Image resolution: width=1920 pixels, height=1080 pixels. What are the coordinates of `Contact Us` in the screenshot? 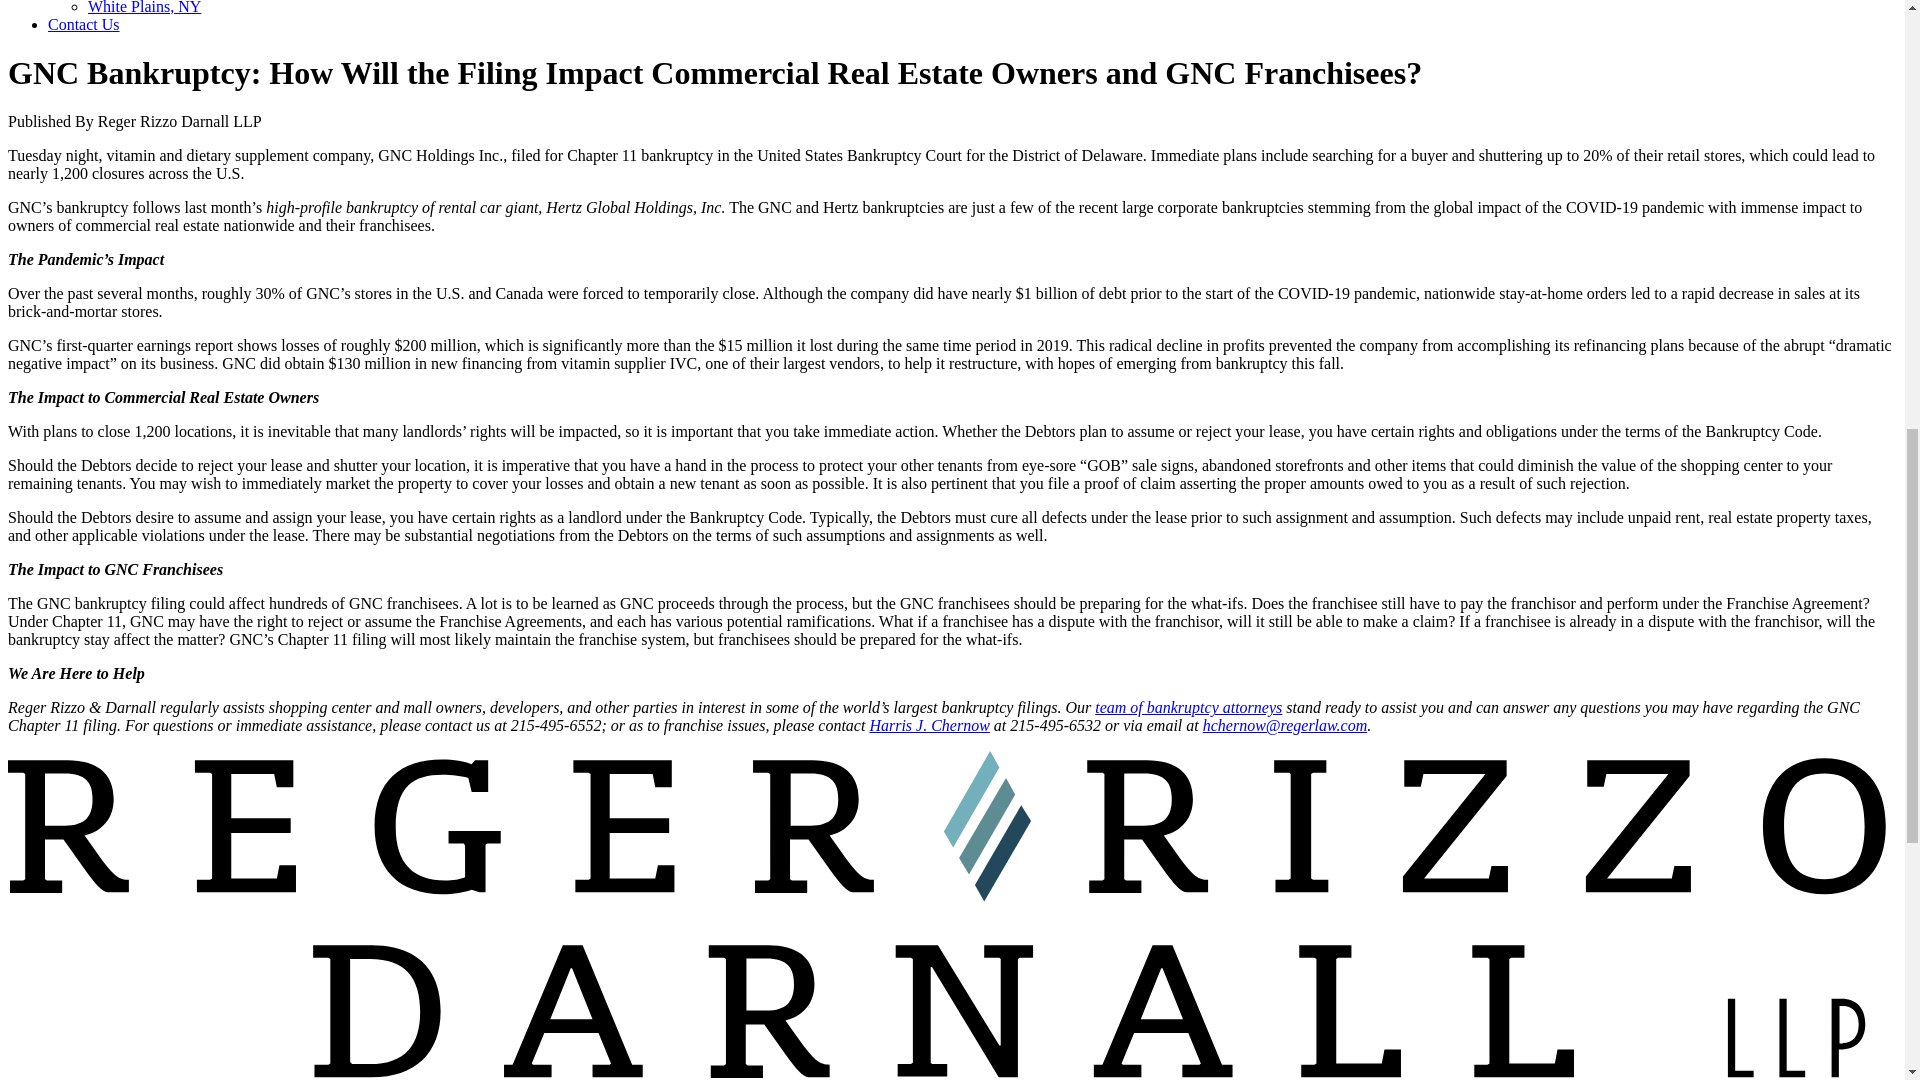 It's located at (84, 24).